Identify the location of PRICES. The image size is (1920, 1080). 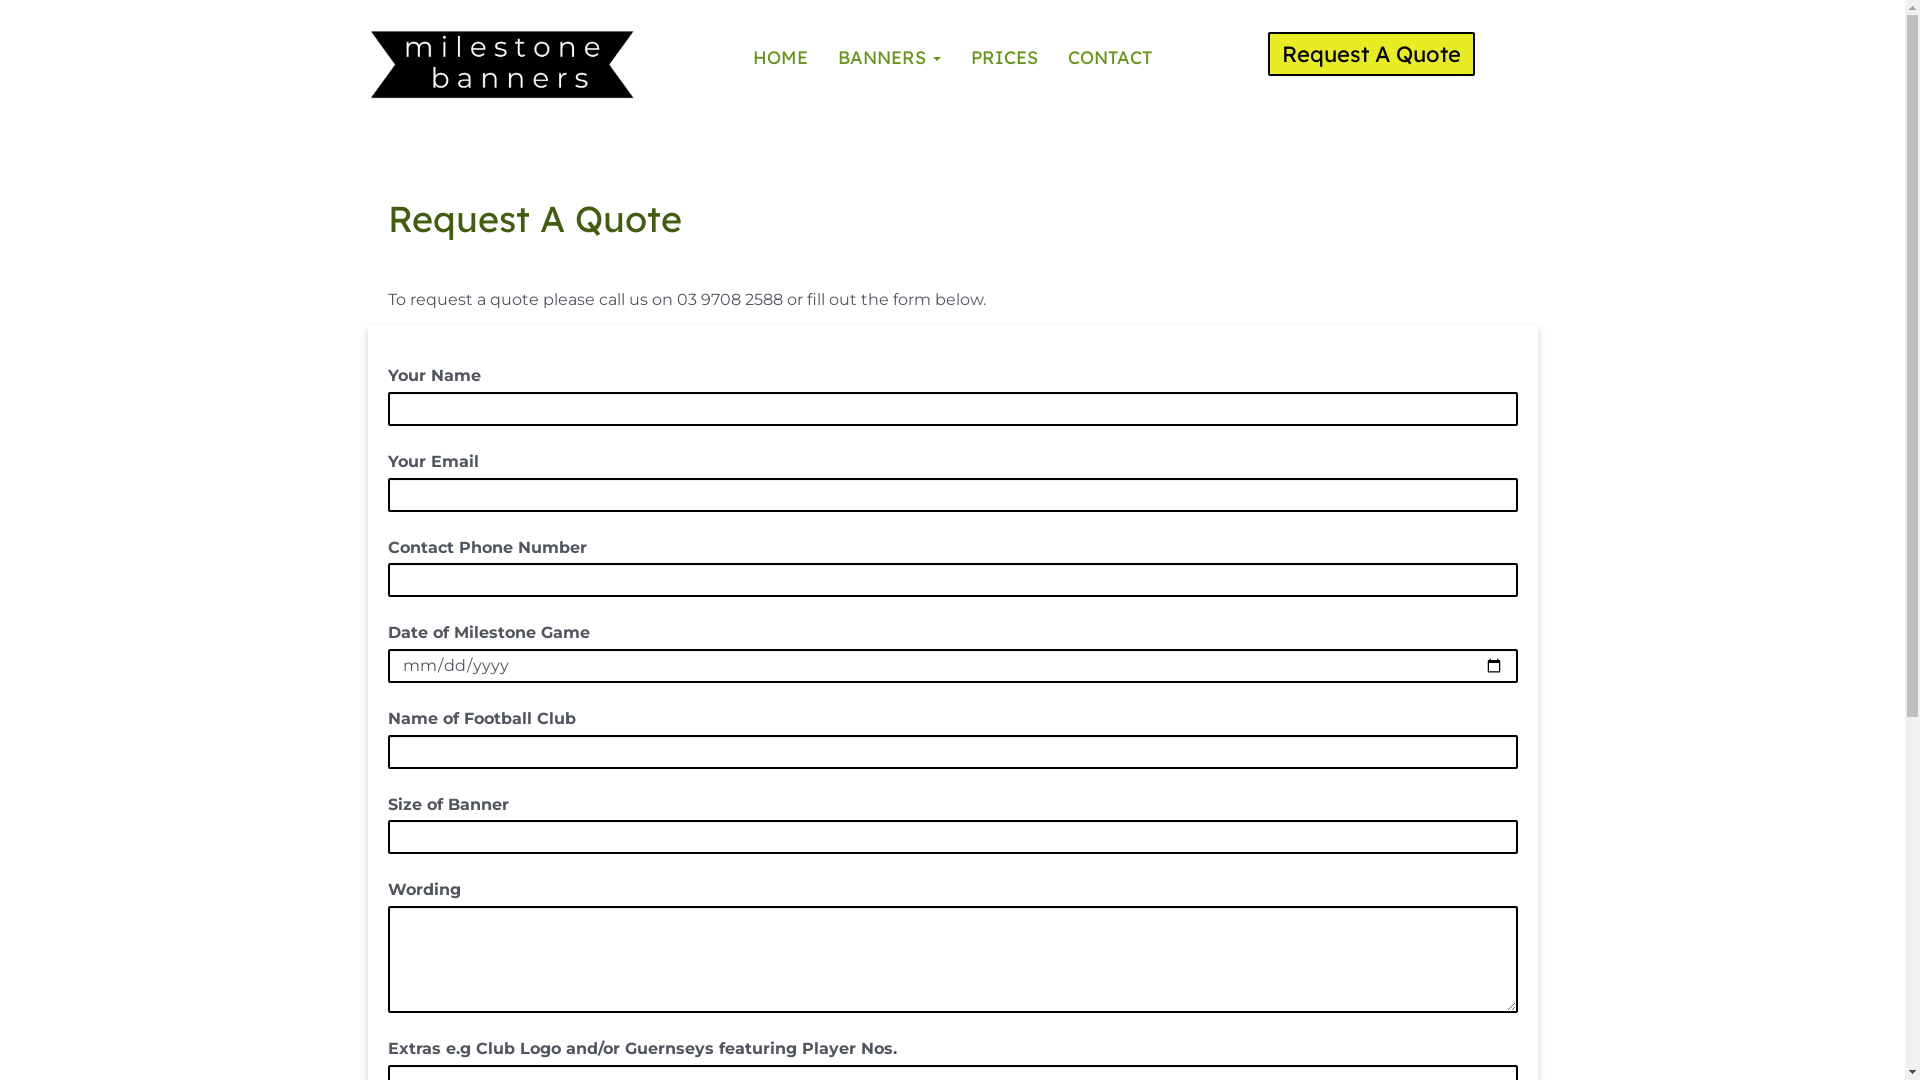
(1004, 58).